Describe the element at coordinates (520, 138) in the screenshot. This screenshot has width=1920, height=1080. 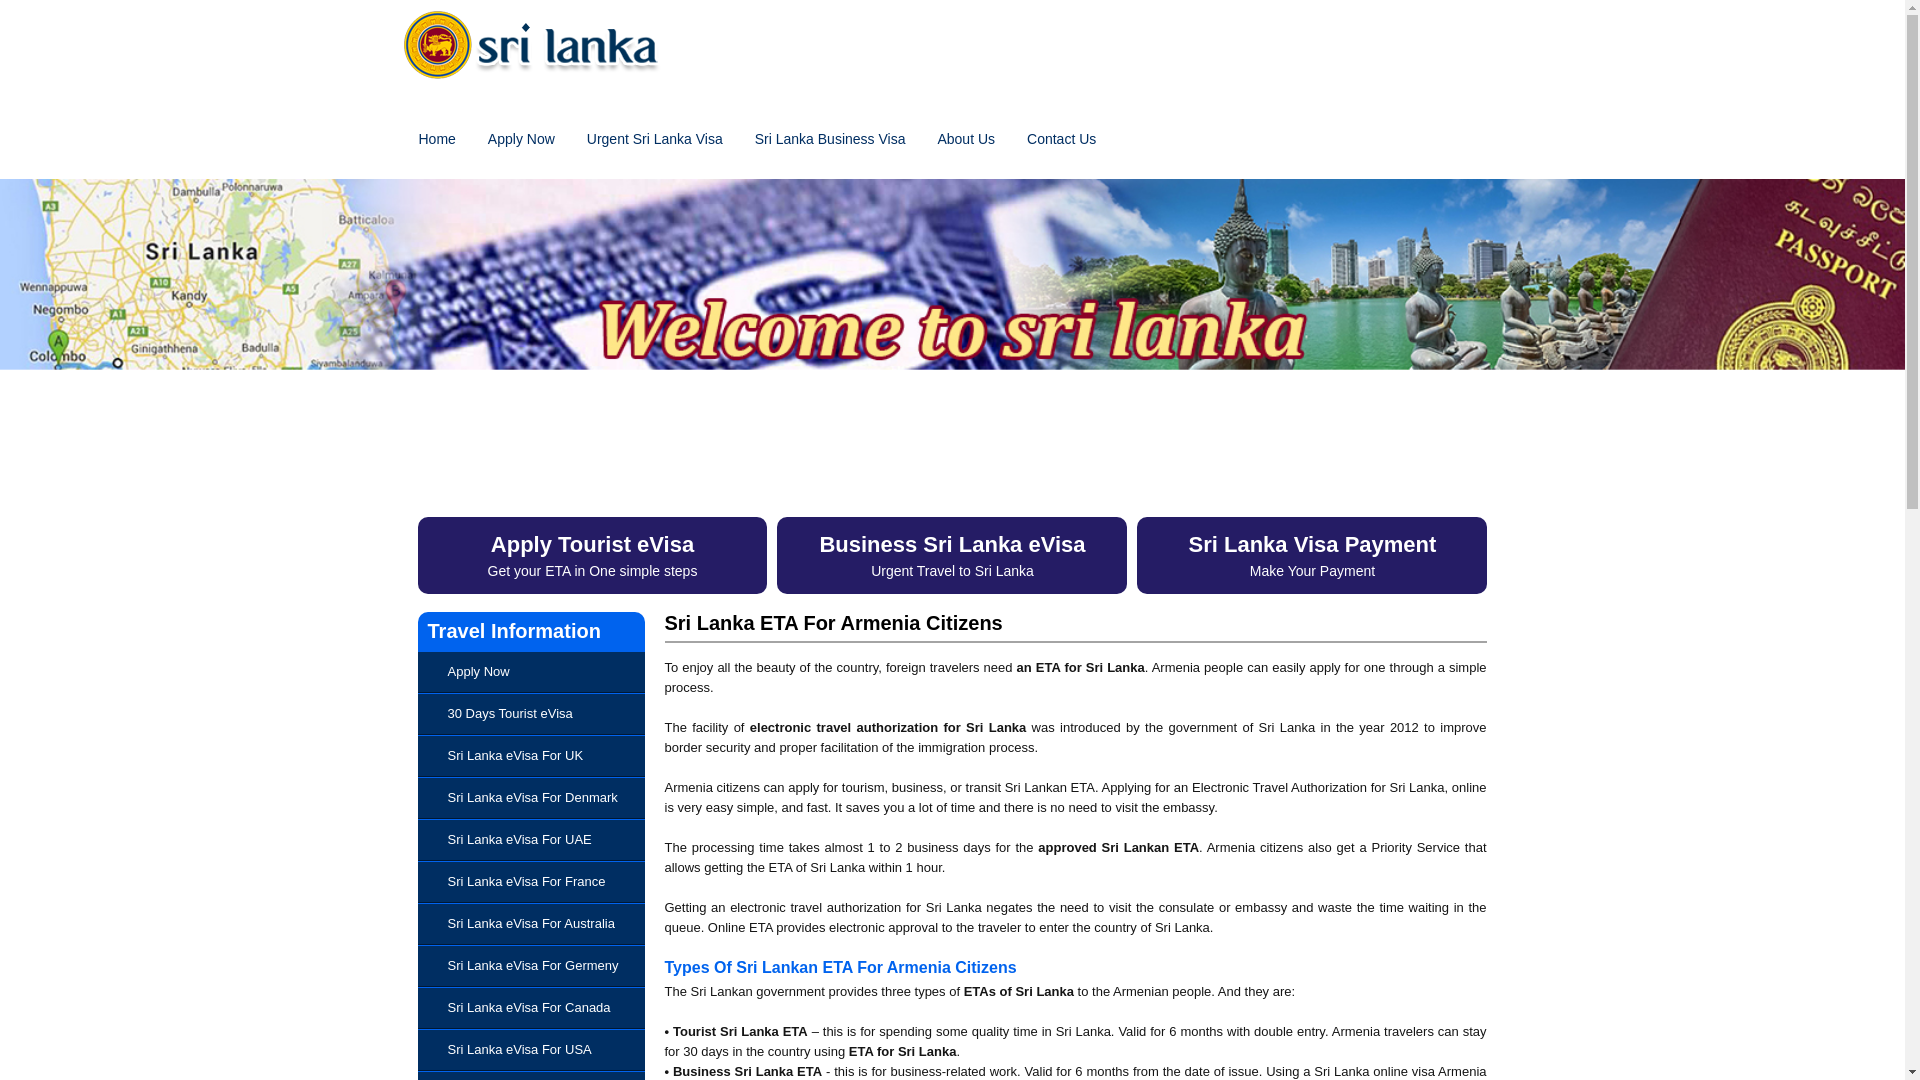
I see `Apply Now` at that location.